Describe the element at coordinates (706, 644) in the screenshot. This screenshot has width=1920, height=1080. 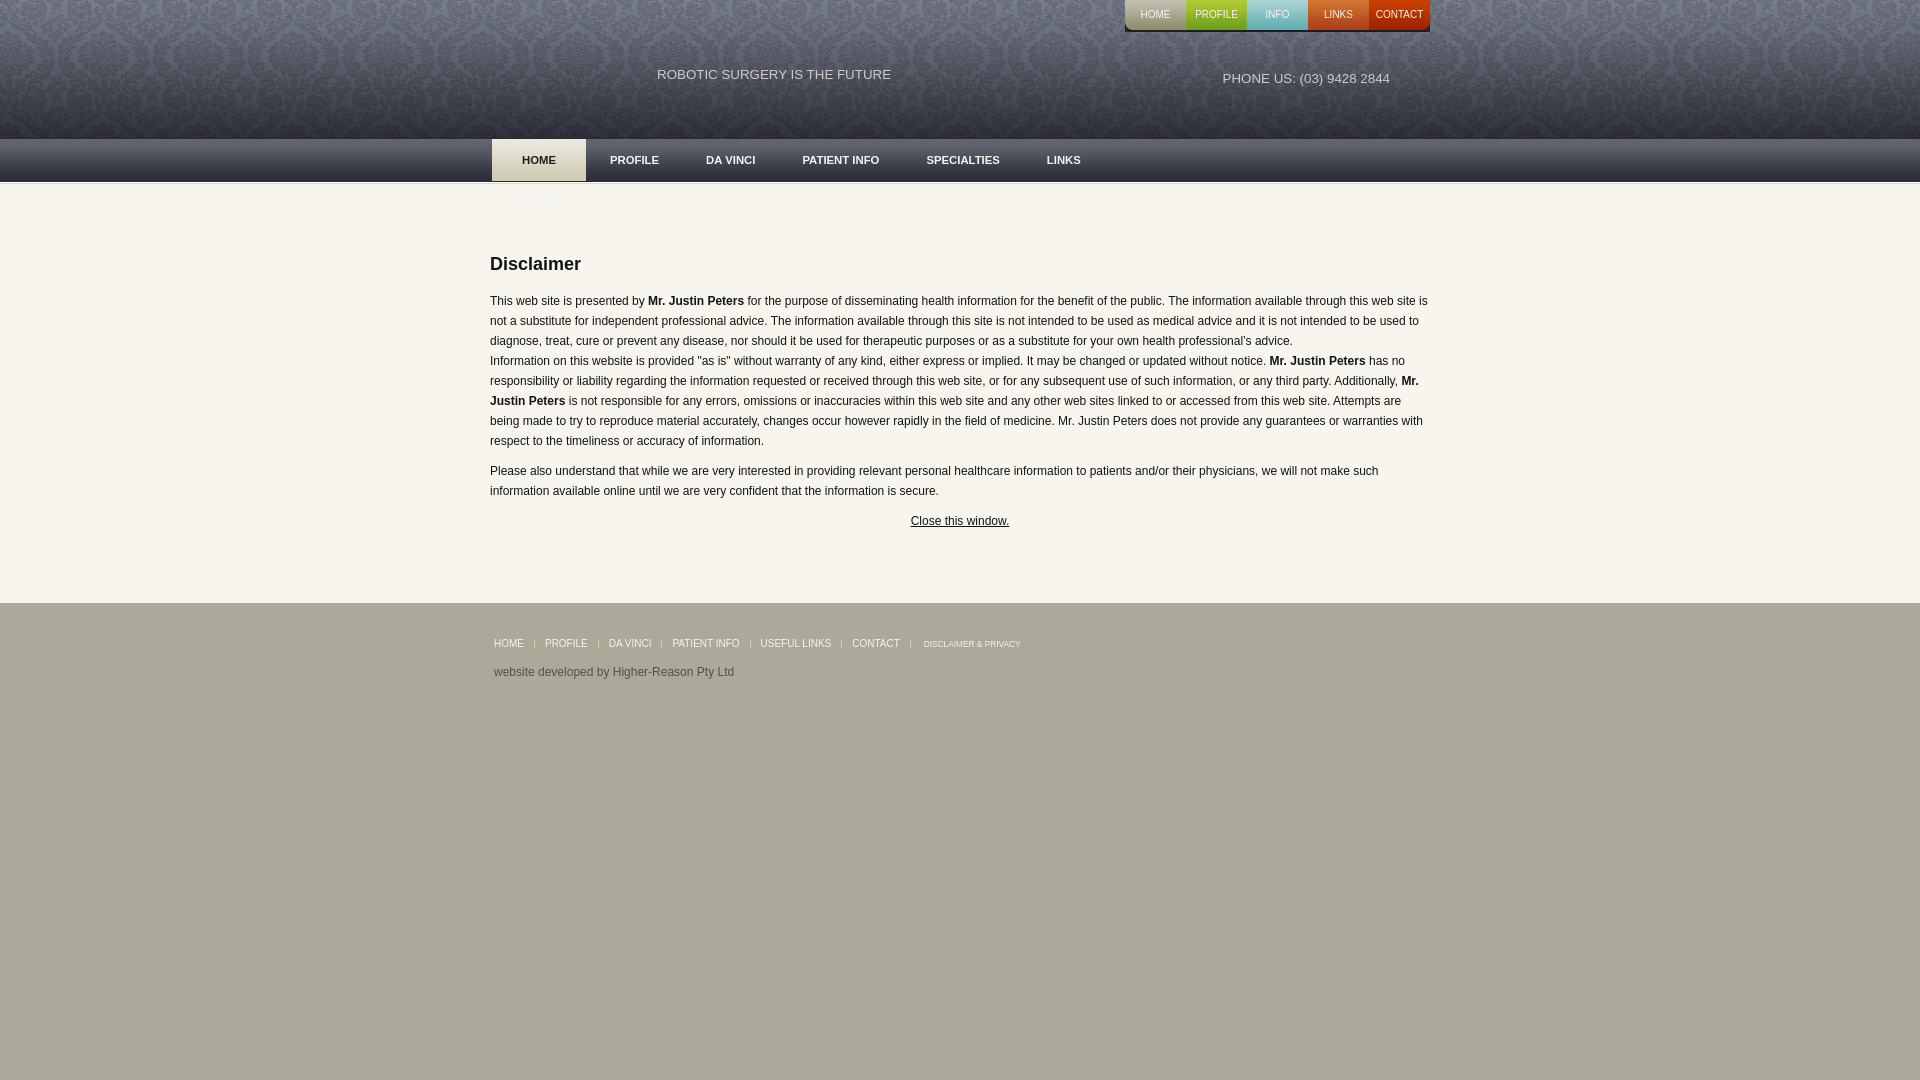
I see `PATIENT INFO` at that location.